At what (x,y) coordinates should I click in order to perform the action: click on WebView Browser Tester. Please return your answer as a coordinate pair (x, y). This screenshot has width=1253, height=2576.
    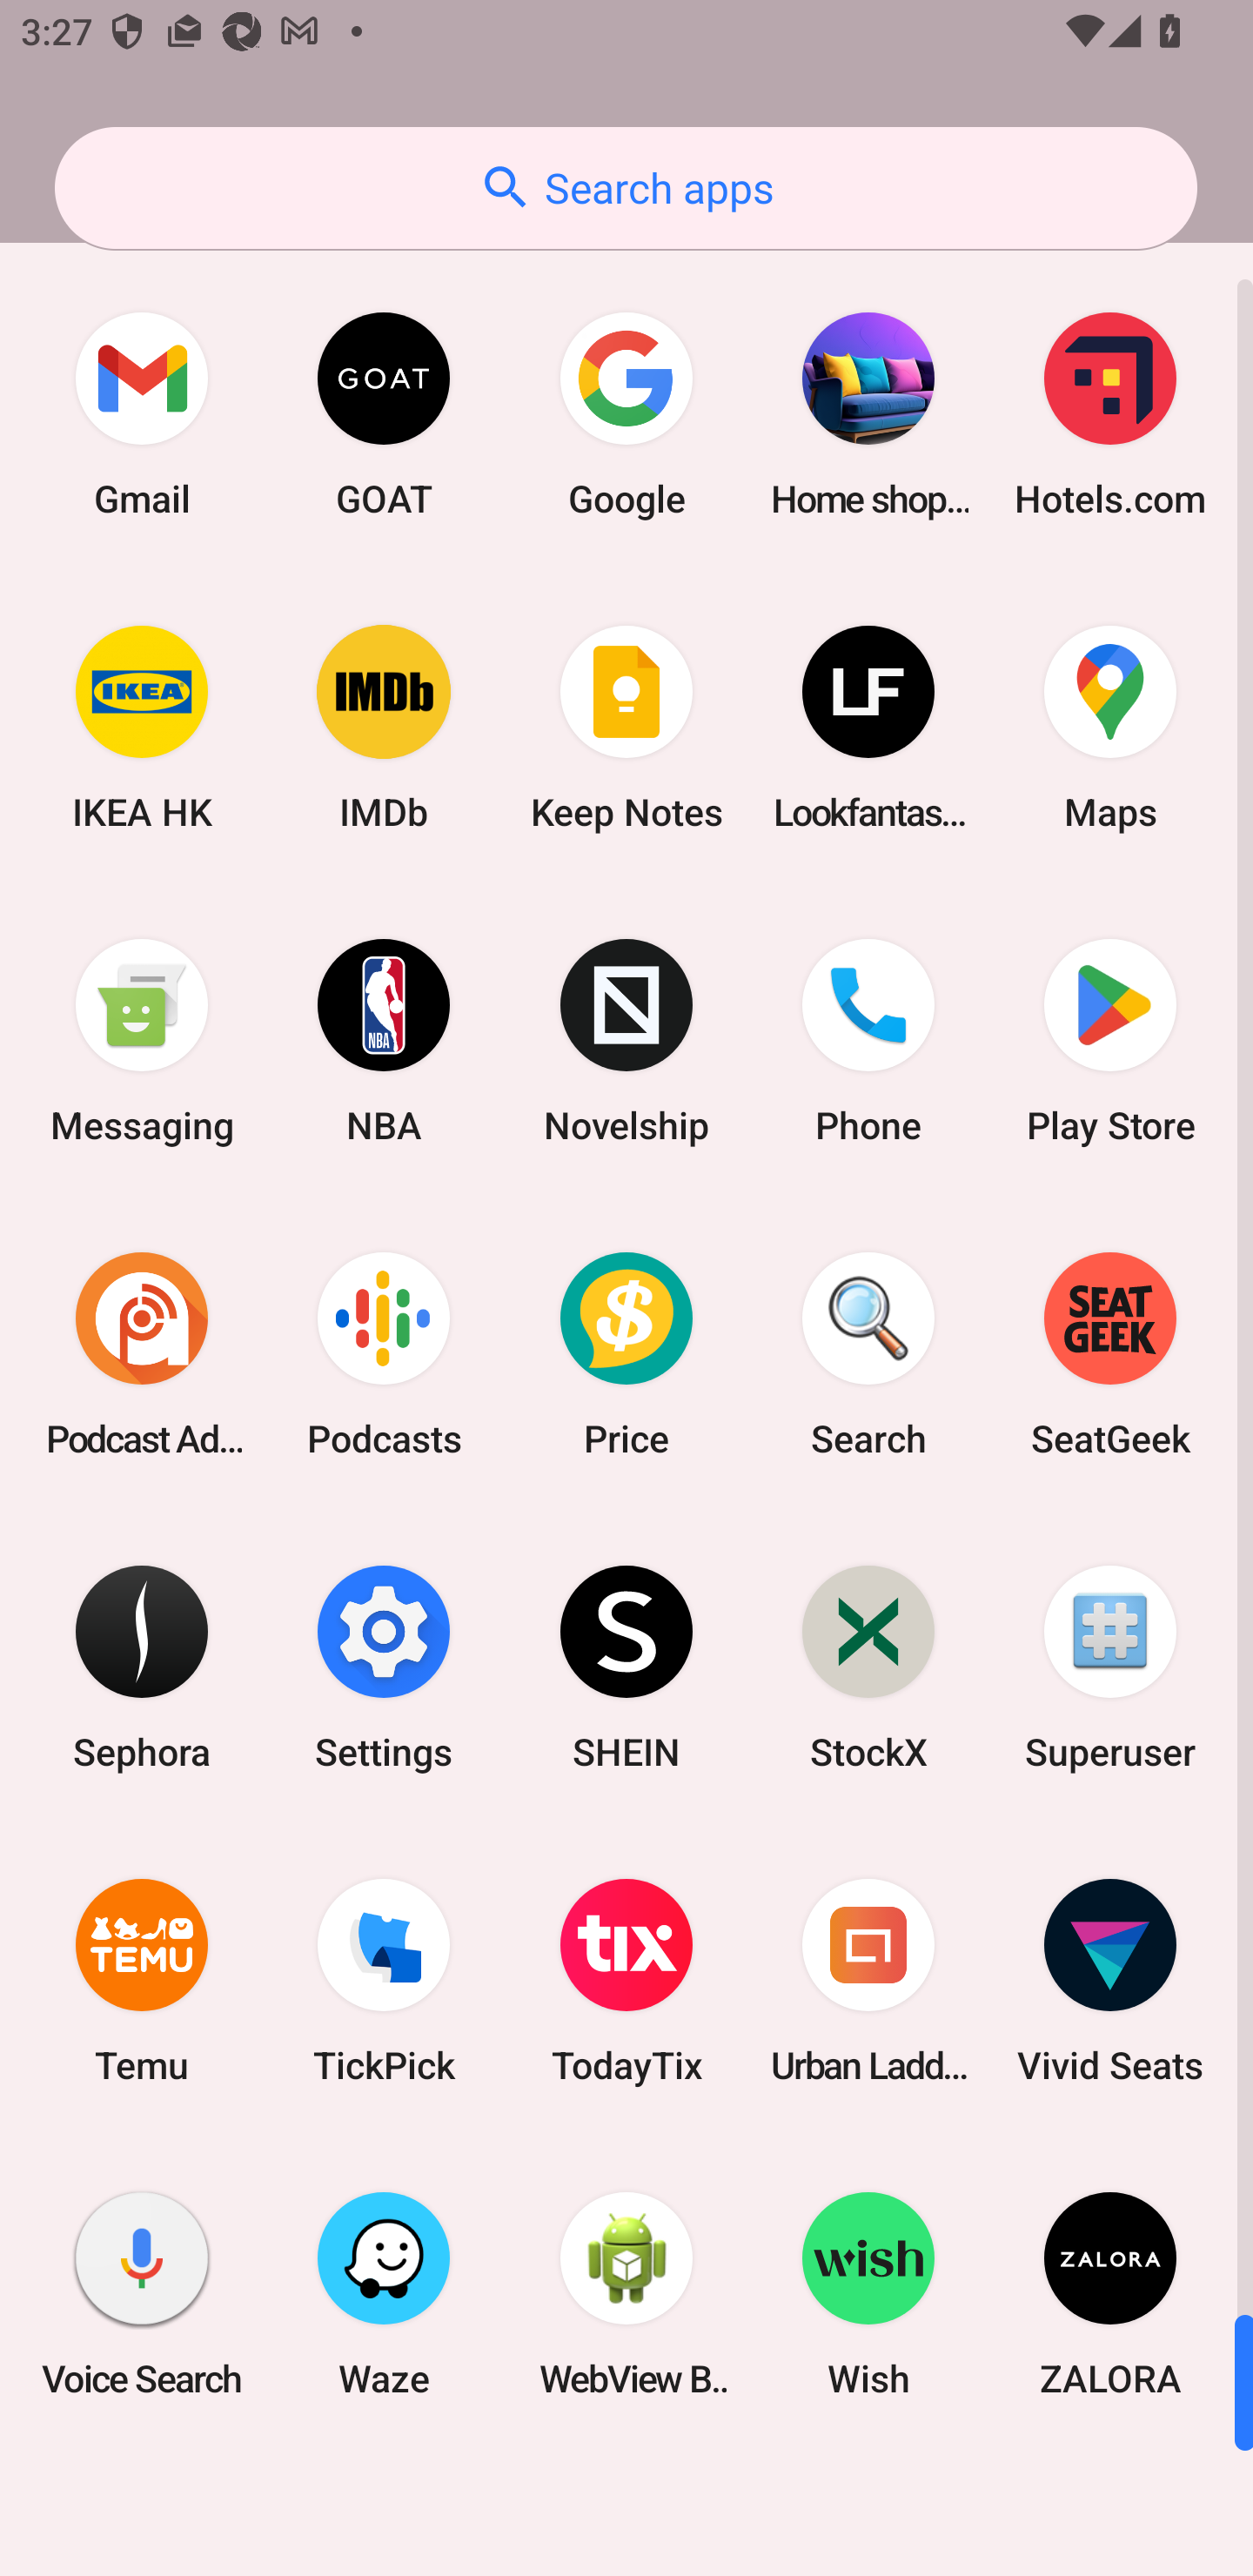
    Looking at the image, I should click on (626, 2293).